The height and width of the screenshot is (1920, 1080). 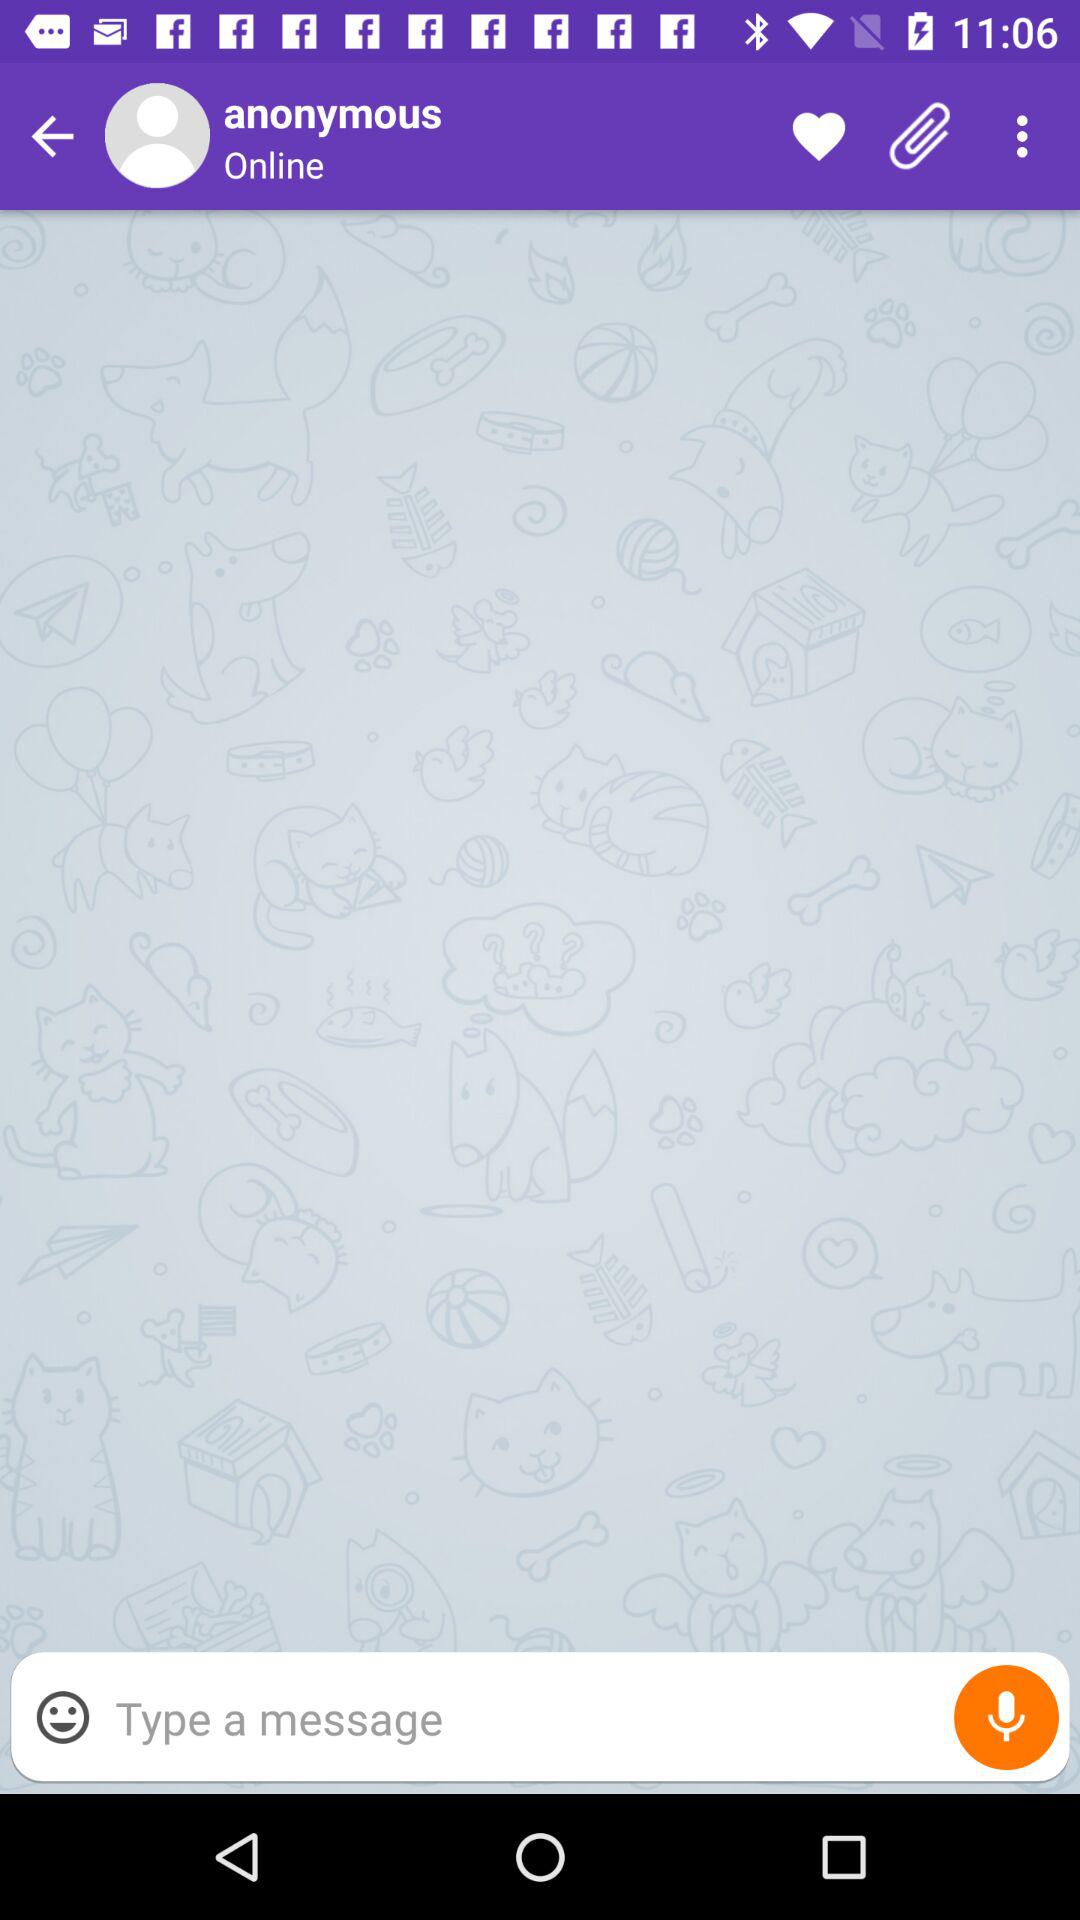 What do you see at coordinates (52, 136) in the screenshot?
I see `go back` at bounding box center [52, 136].